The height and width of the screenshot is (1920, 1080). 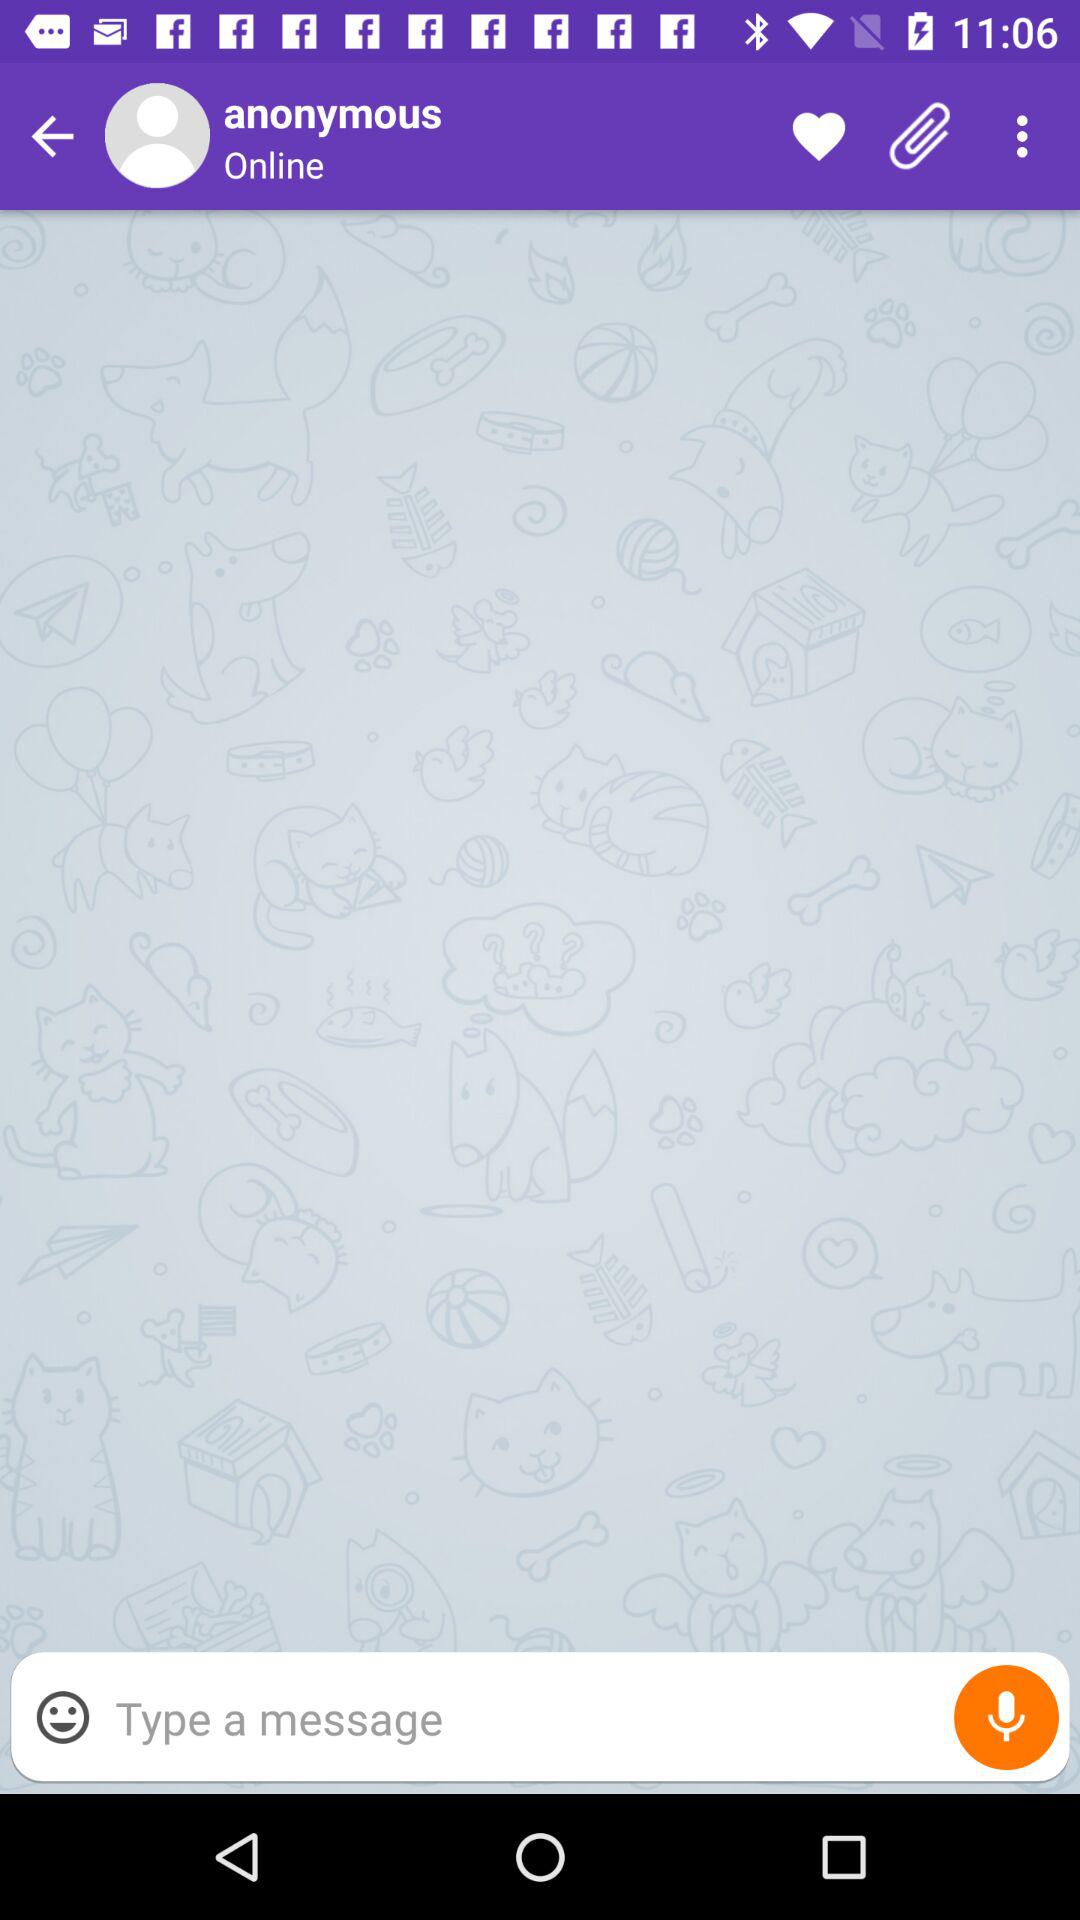 What do you see at coordinates (52, 136) in the screenshot?
I see `go back` at bounding box center [52, 136].